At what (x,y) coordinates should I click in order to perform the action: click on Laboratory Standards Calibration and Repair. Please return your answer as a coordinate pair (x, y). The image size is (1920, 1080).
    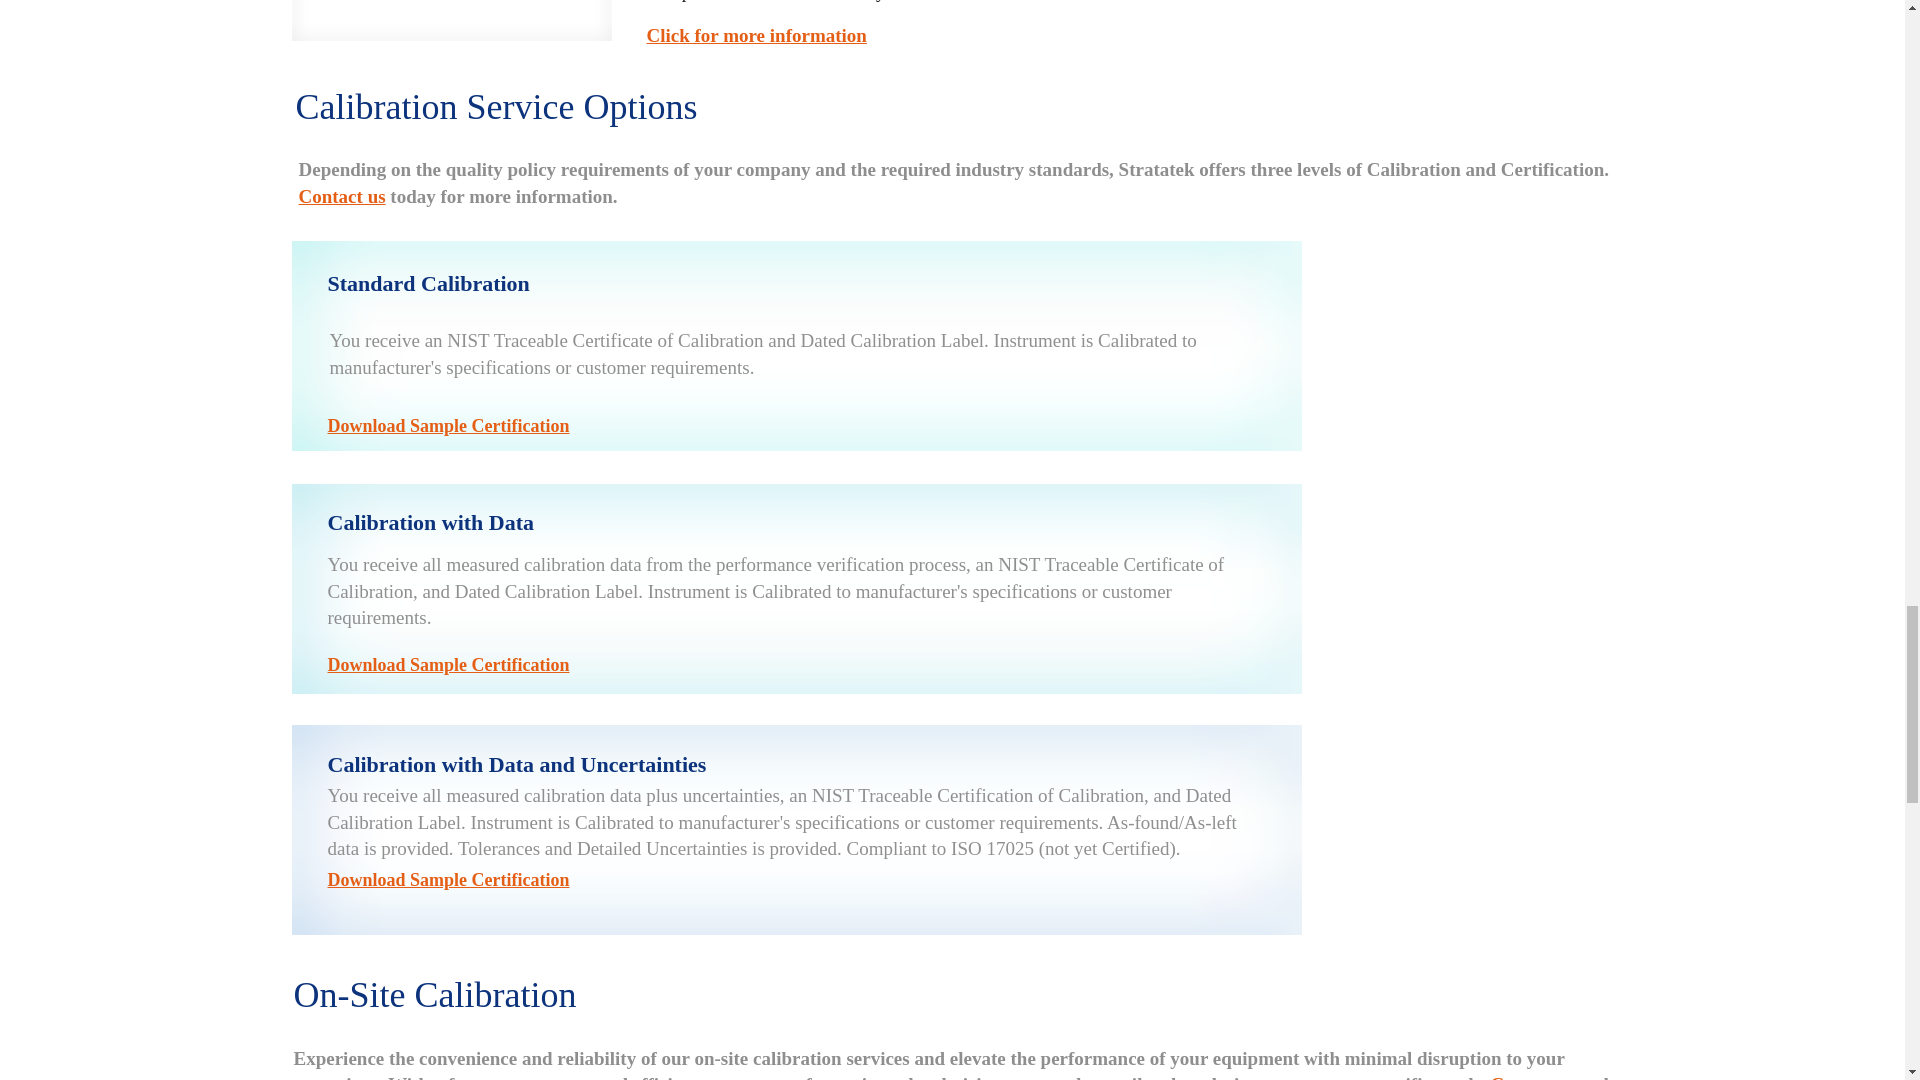
    Looking at the image, I should click on (452, 20).